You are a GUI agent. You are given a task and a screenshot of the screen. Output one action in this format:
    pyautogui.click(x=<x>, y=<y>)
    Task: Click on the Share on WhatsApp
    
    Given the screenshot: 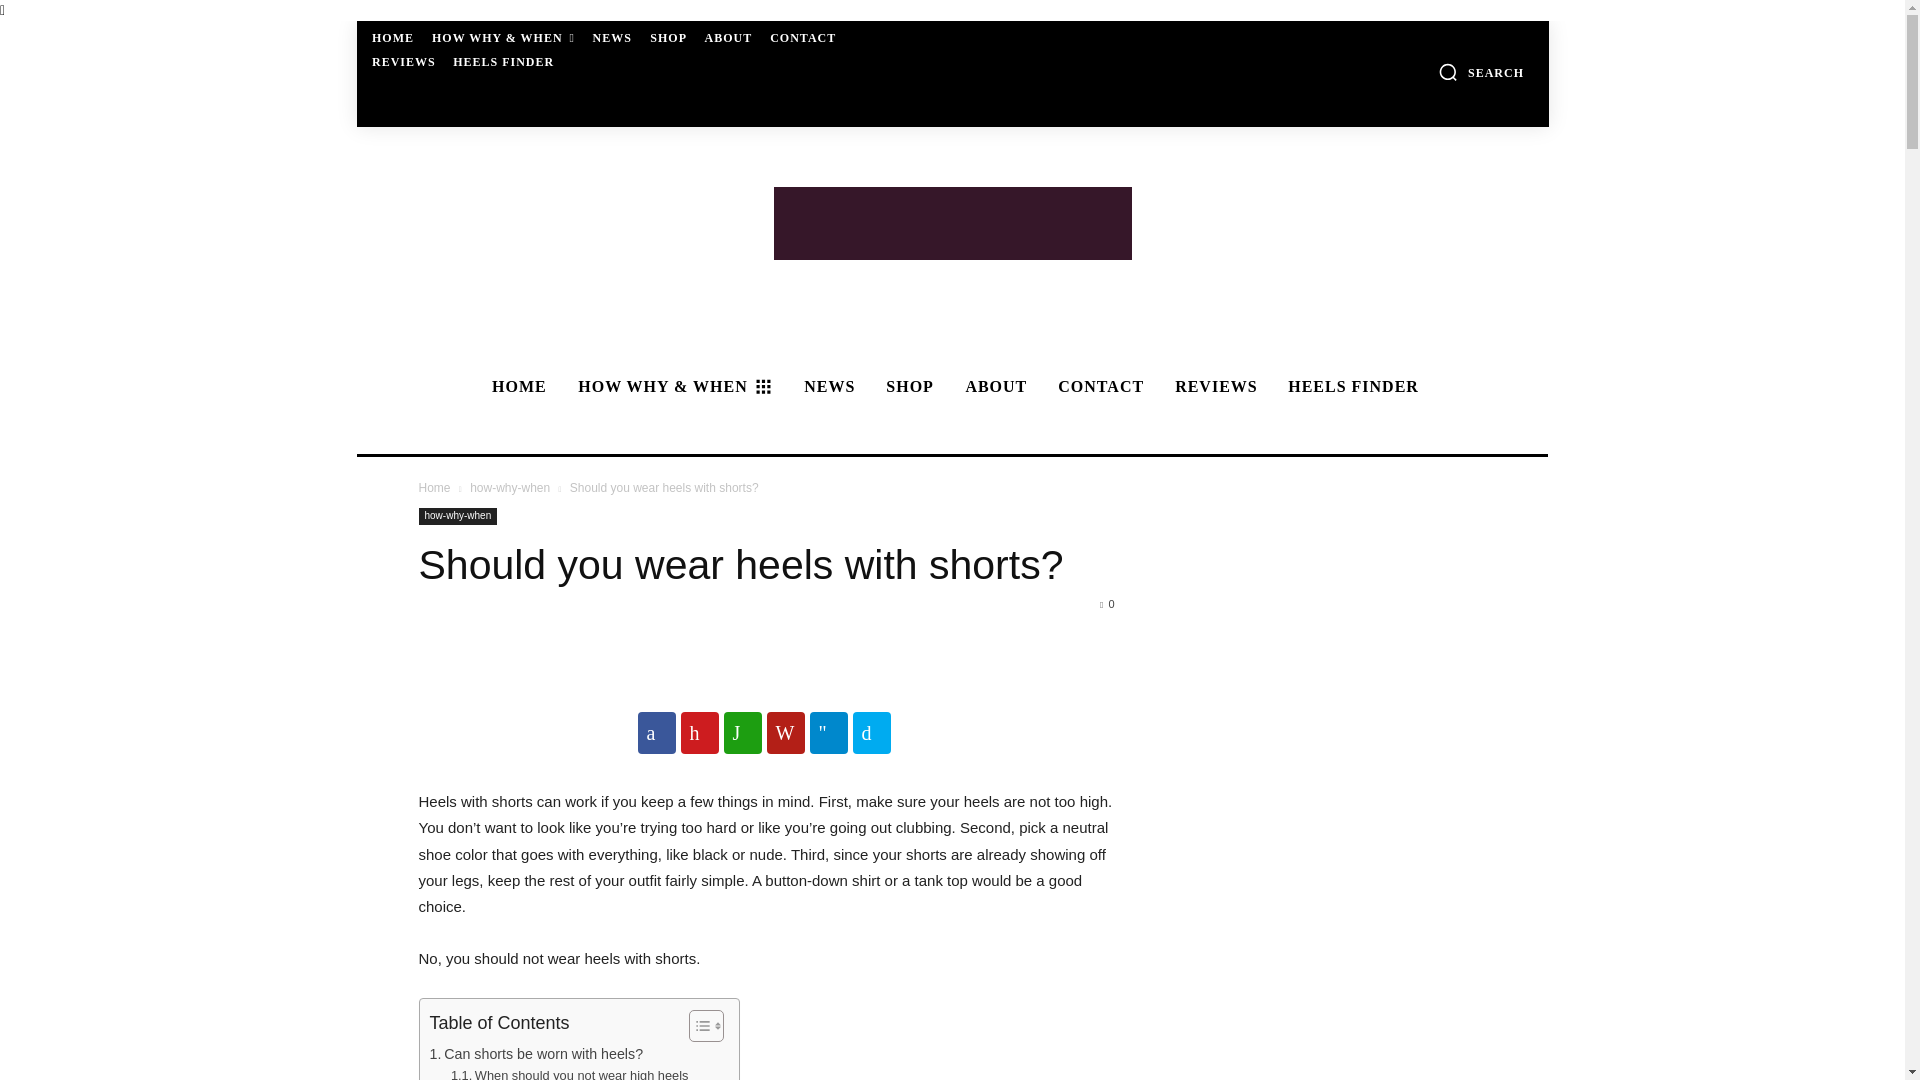 What is the action you would take?
    pyautogui.click(x=742, y=732)
    